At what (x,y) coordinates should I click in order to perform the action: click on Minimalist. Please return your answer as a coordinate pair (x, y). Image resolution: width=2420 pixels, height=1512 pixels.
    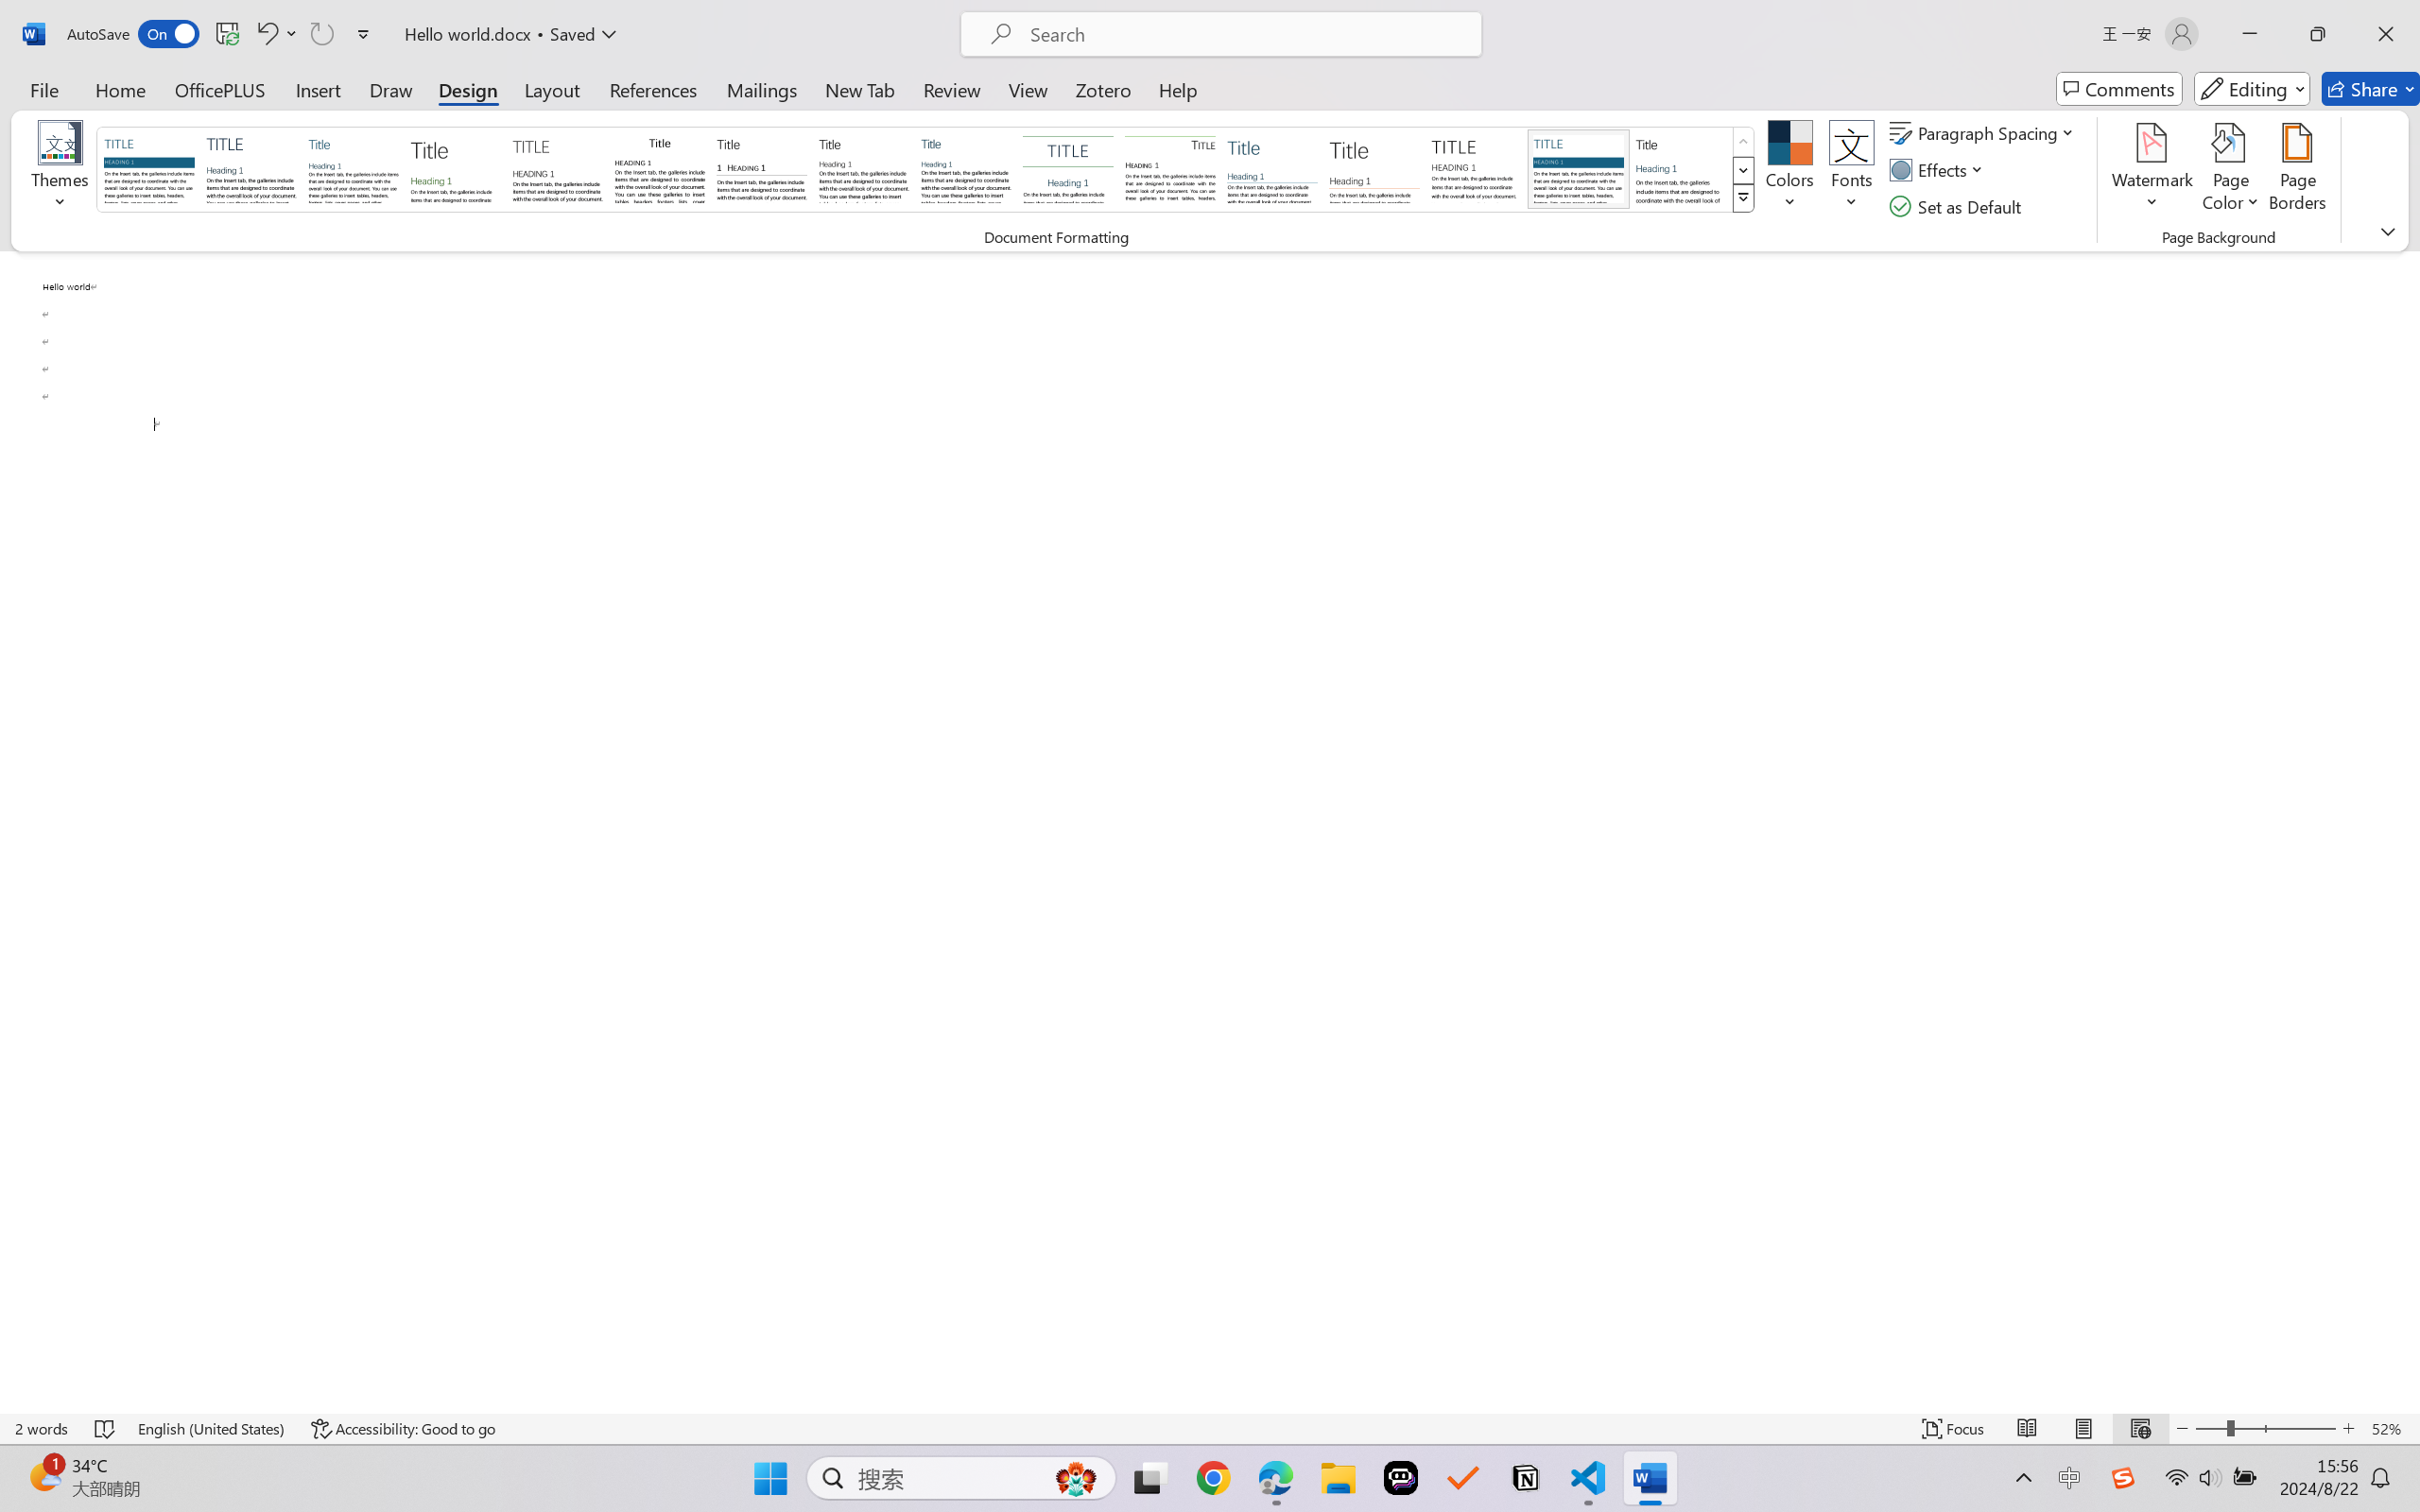
    Looking at the image, I should click on (1476, 168).